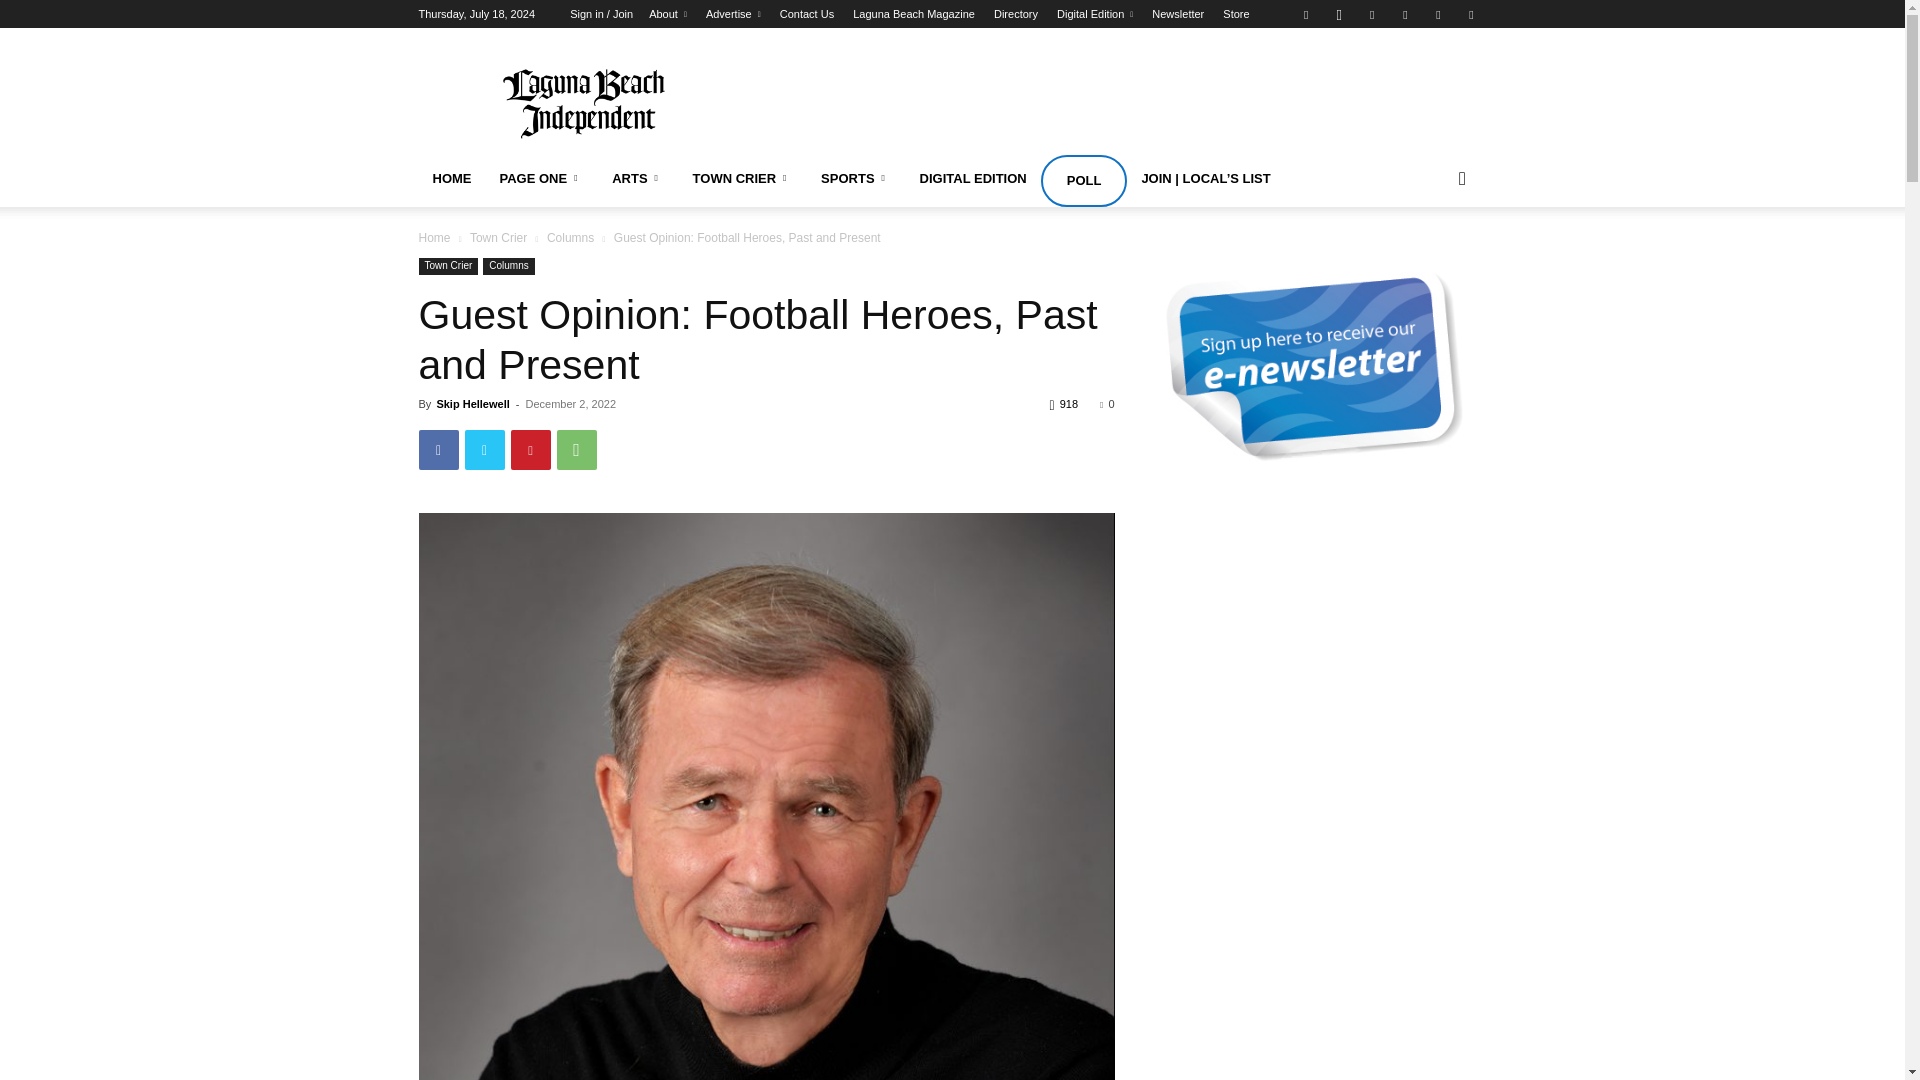 The height and width of the screenshot is (1080, 1920). What do you see at coordinates (1438, 14) in the screenshot?
I see `Twitter` at bounding box center [1438, 14].